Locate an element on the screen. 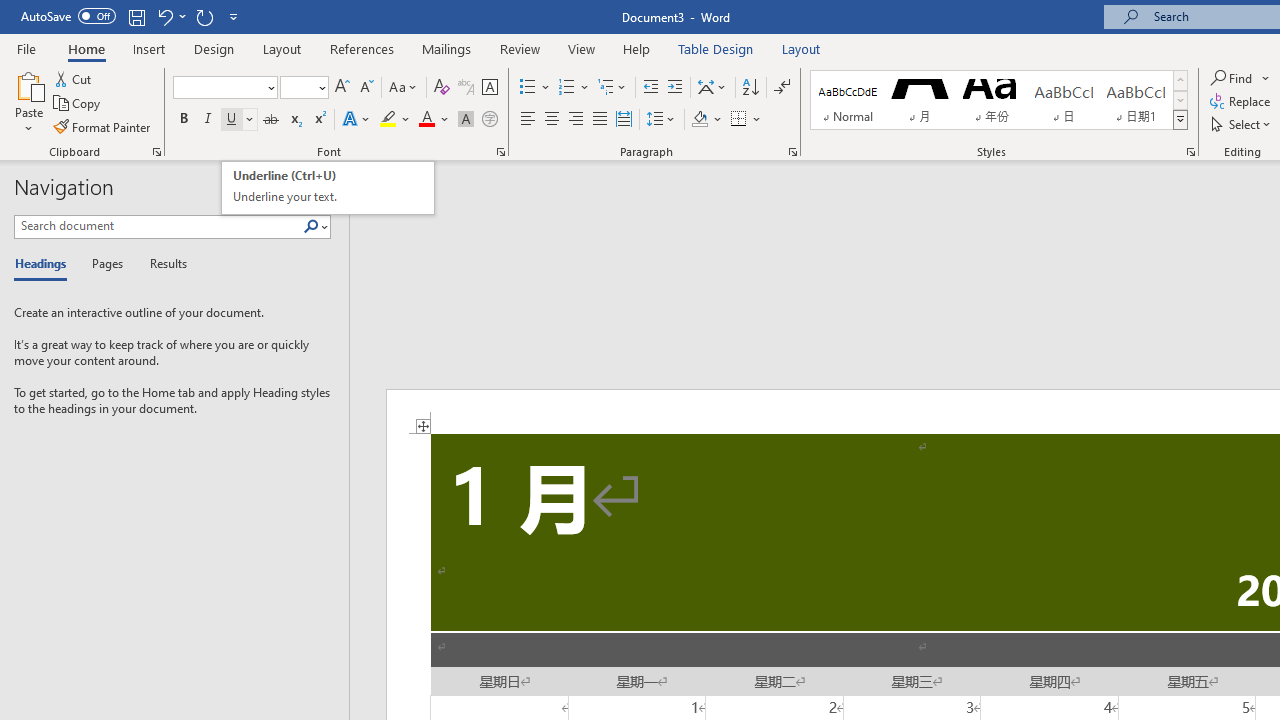  Multilevel List is located at coordinates (613, 88).